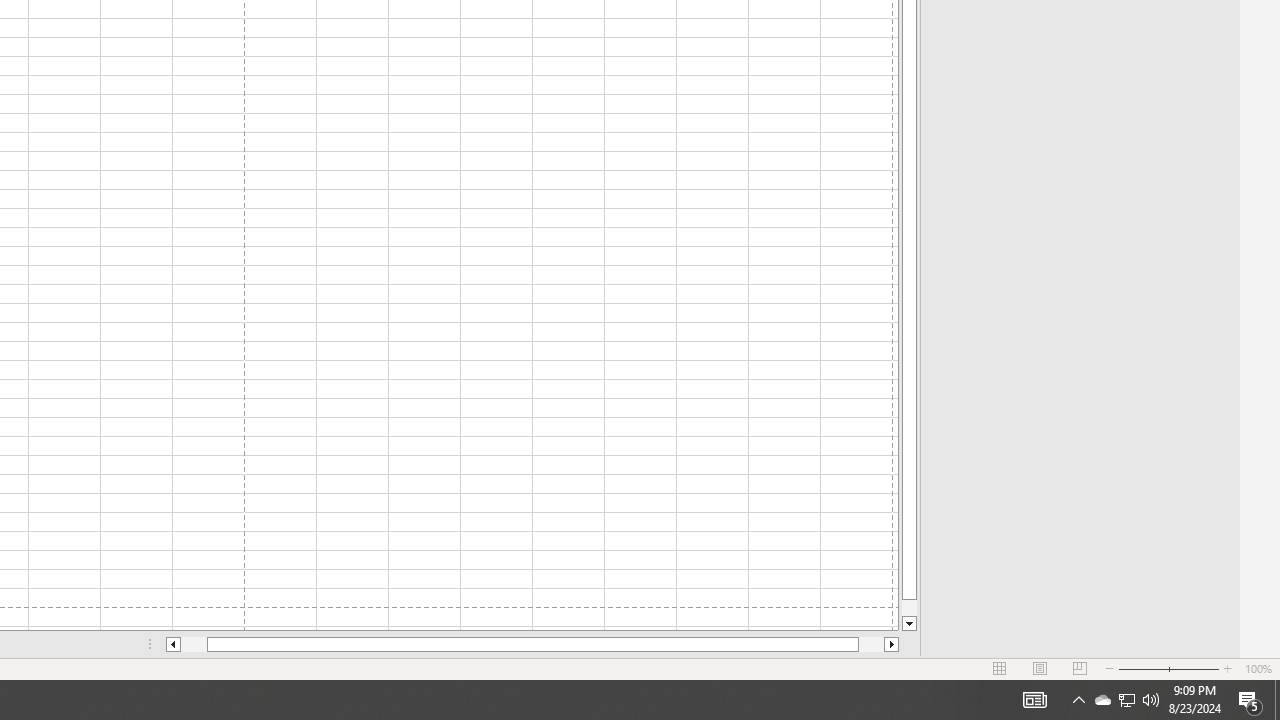 The image size is (1280, 720). Describe the element at coordinates (909, 624) in the screenshot. I see `Line down` at that location.